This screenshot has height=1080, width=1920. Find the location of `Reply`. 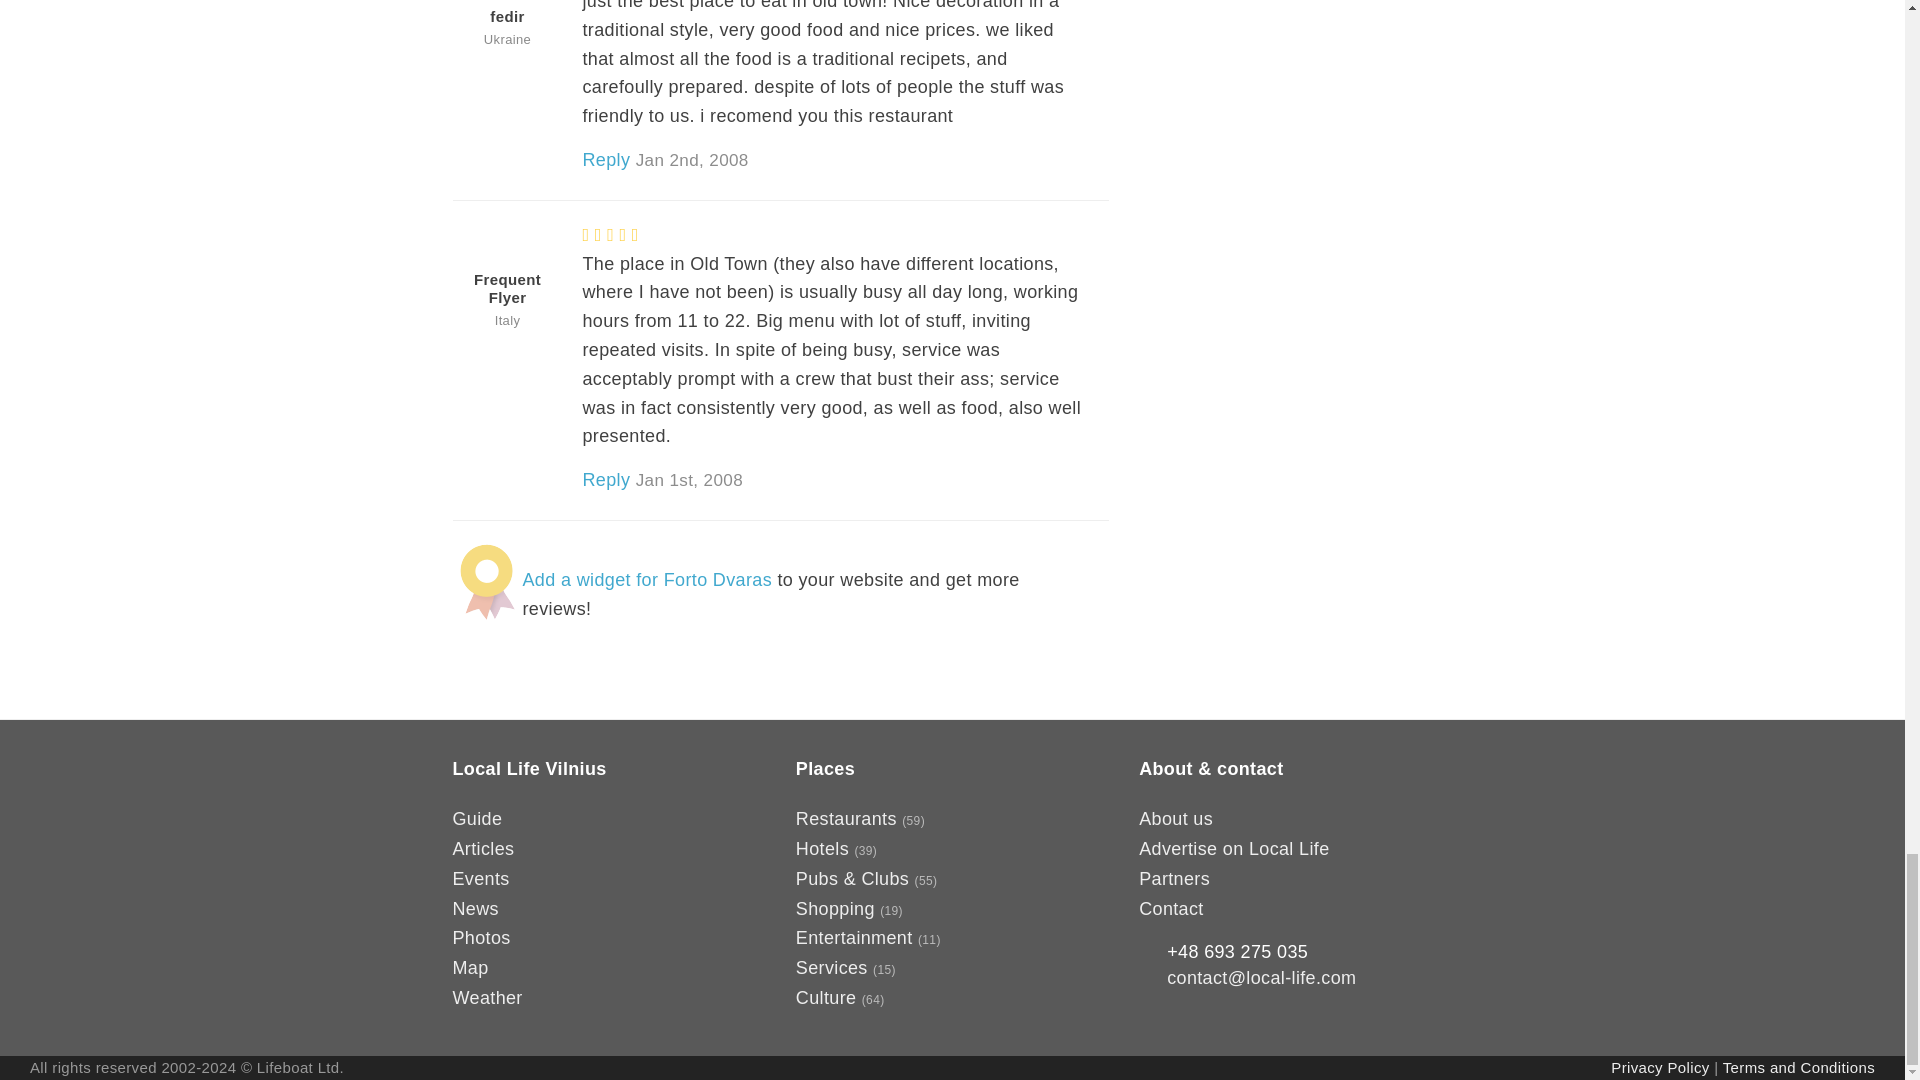

Reply is located at coordinates (605, 160).